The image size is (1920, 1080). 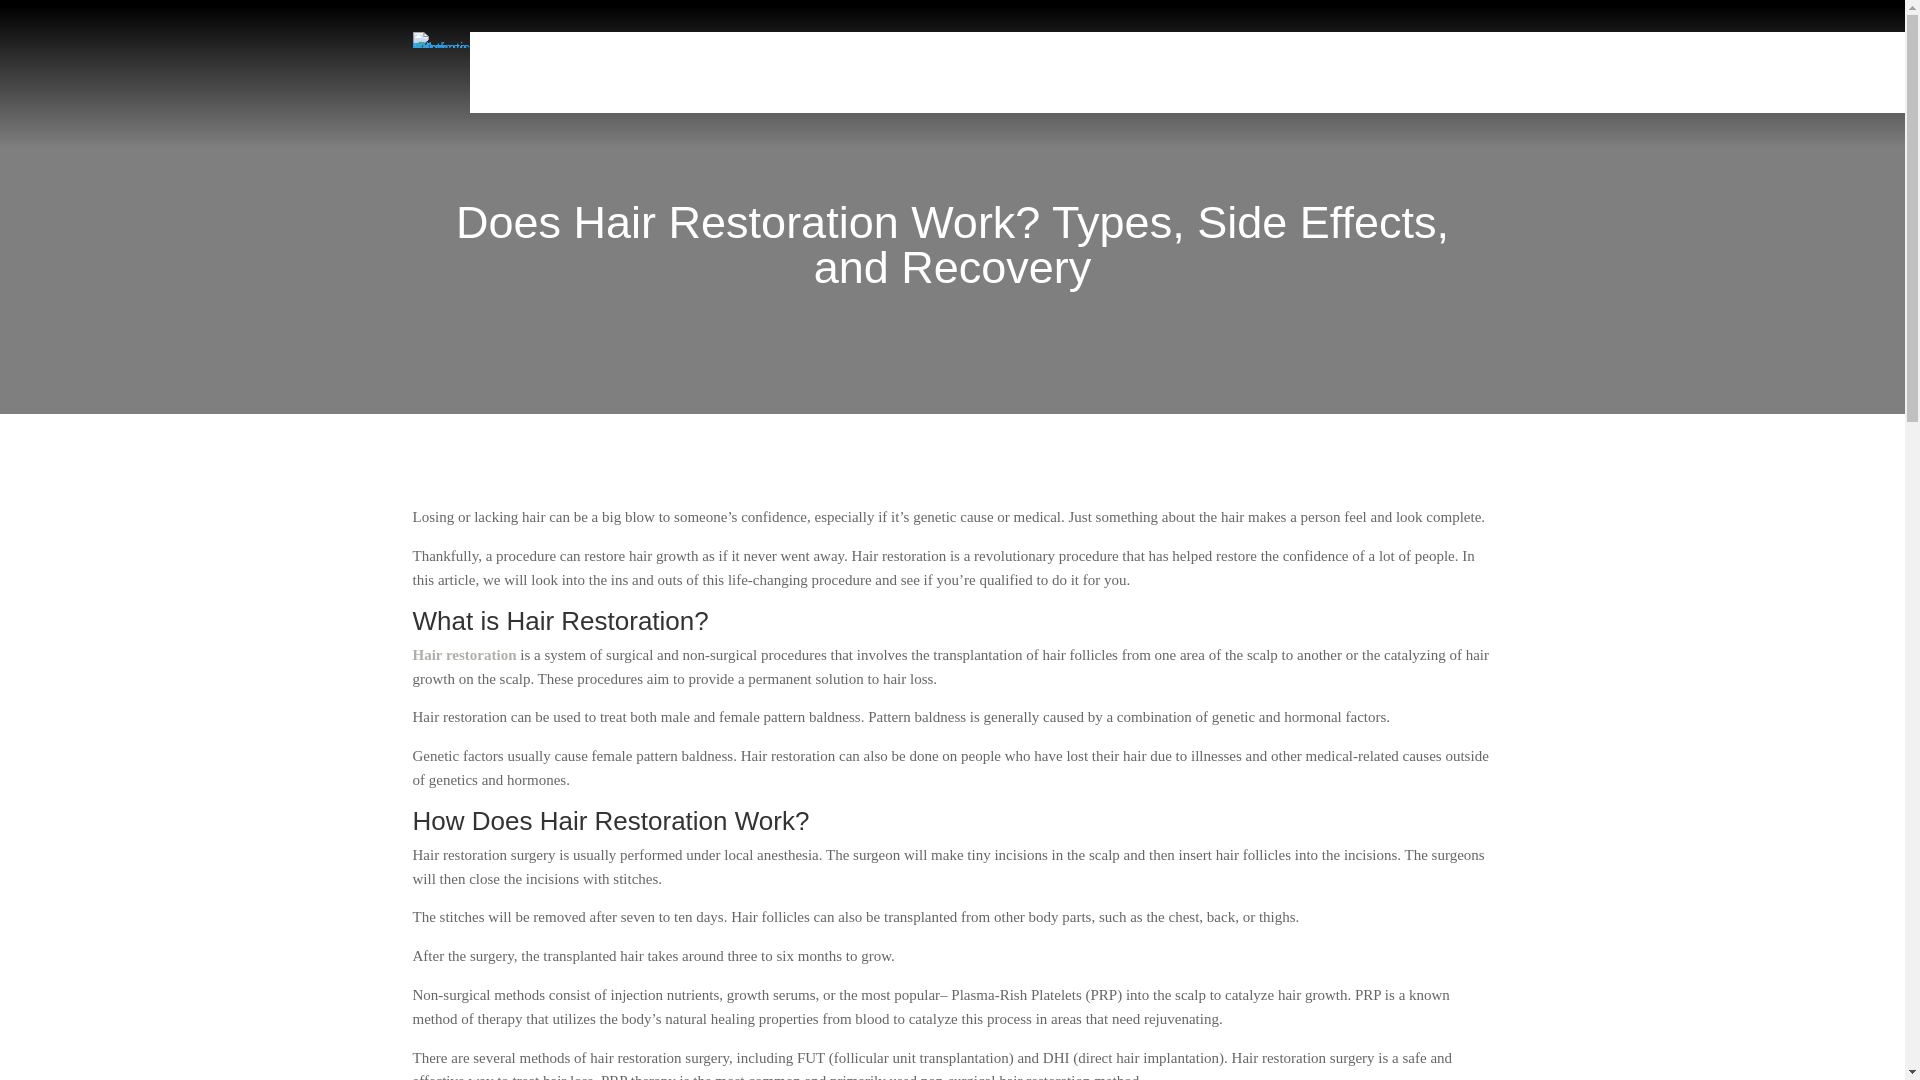 What do you see at coordinates (1355, 72) in the screenshot?
I see `Cosmetic Treatments` at bounding box center [1355, 72].